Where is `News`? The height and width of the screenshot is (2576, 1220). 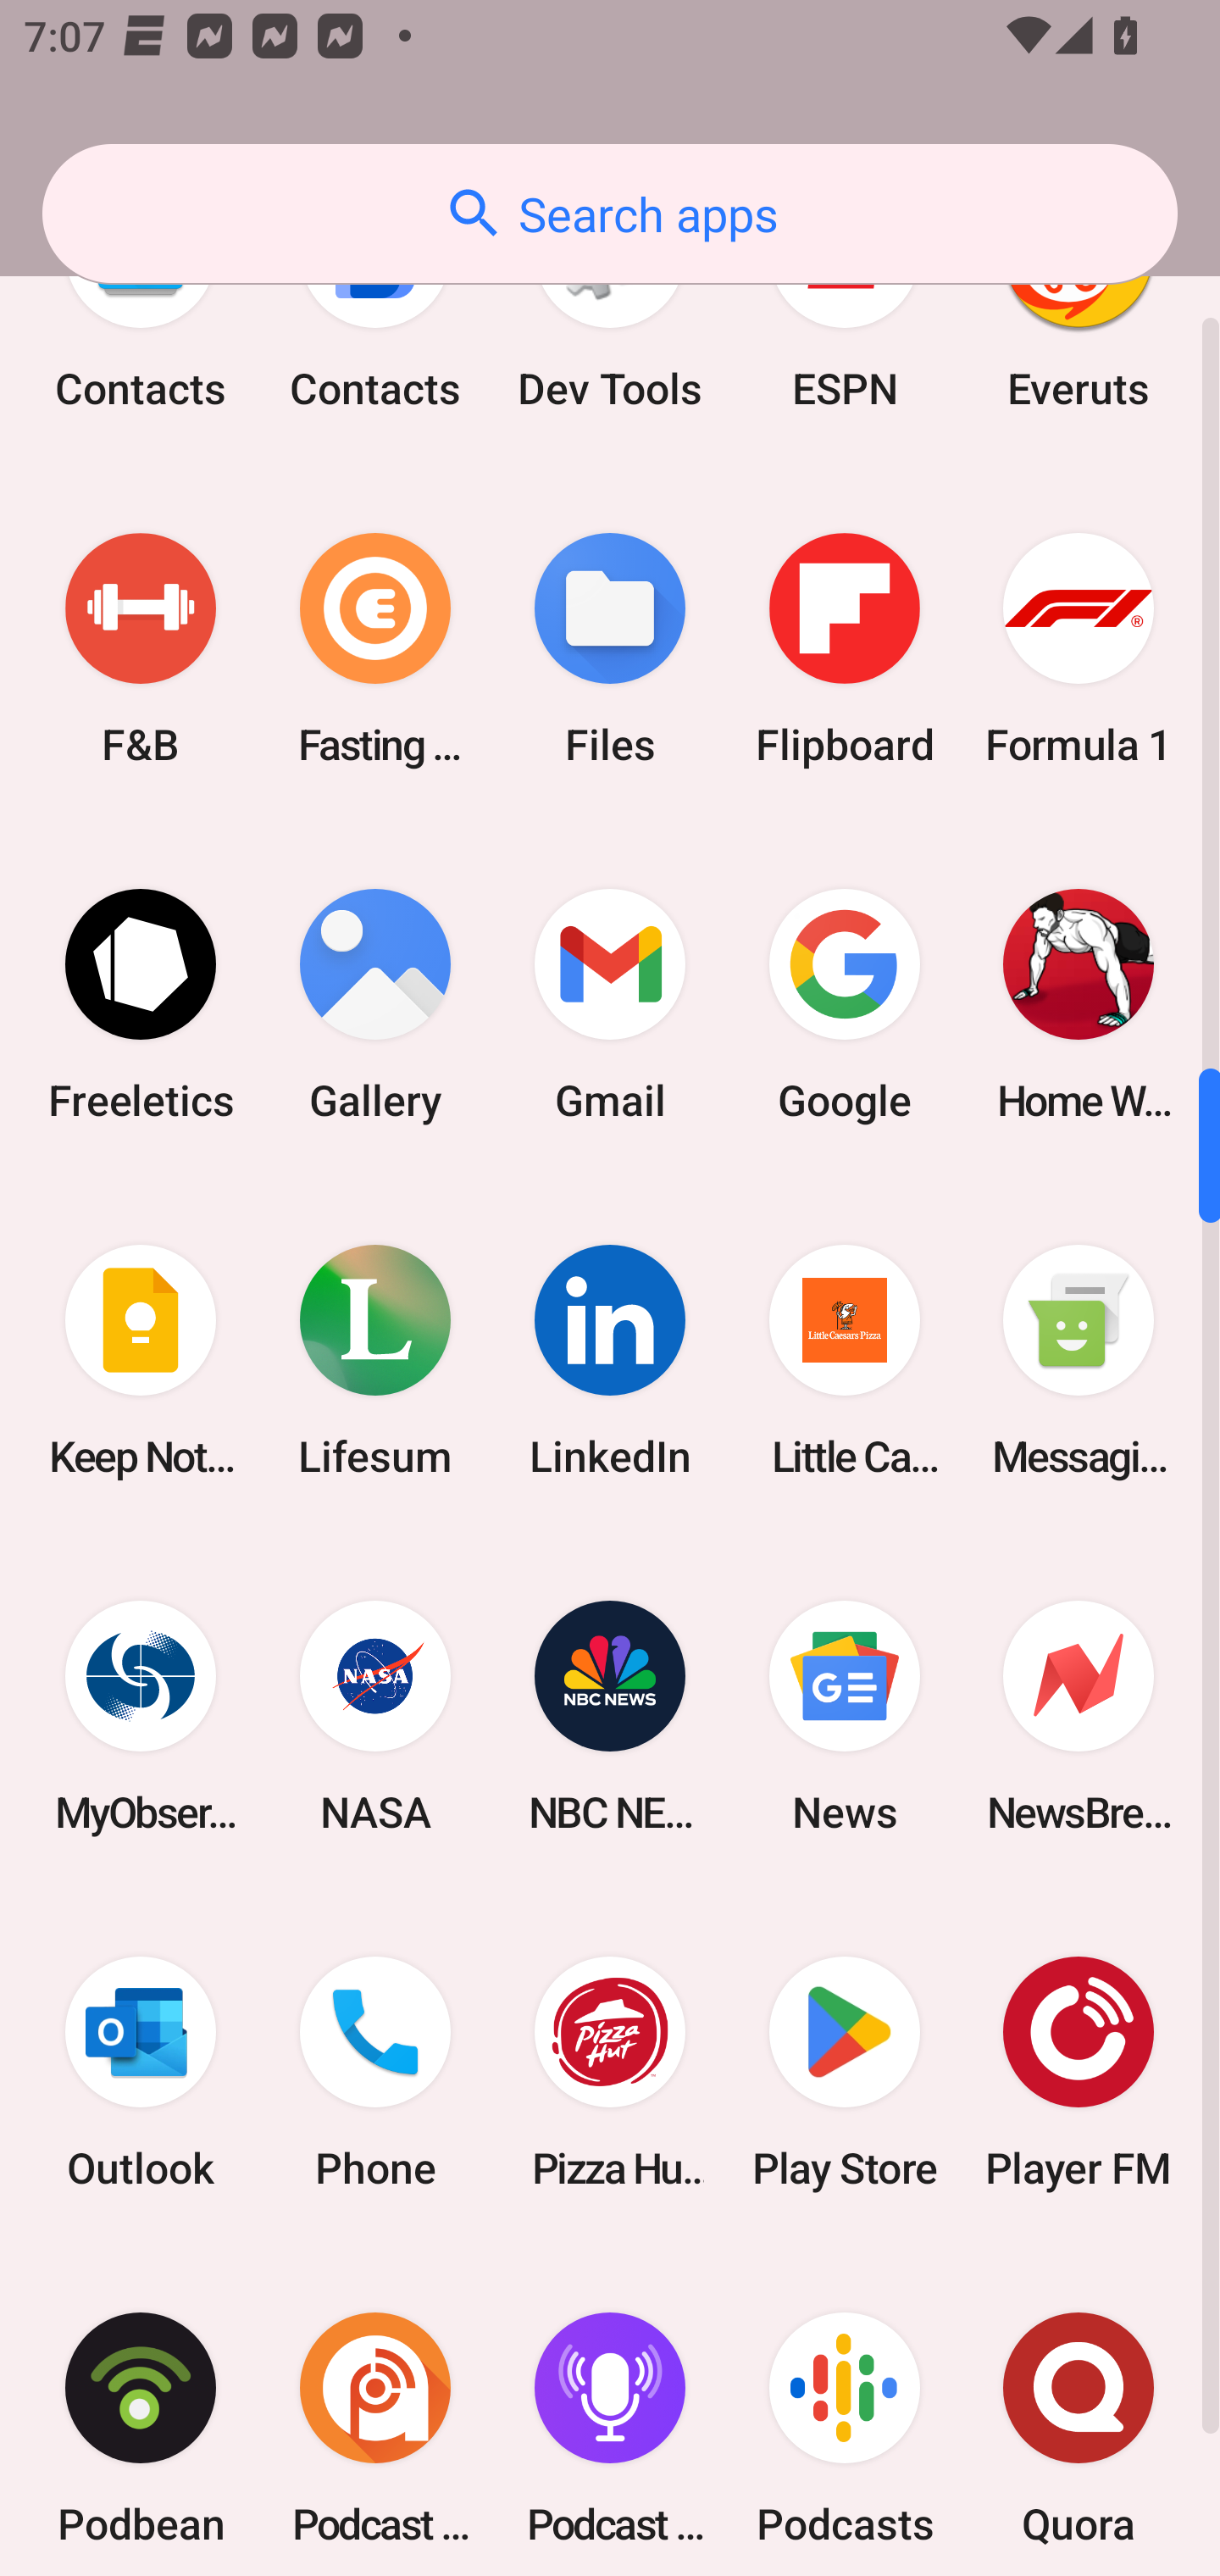
News is located at coordinates (844, 1717).